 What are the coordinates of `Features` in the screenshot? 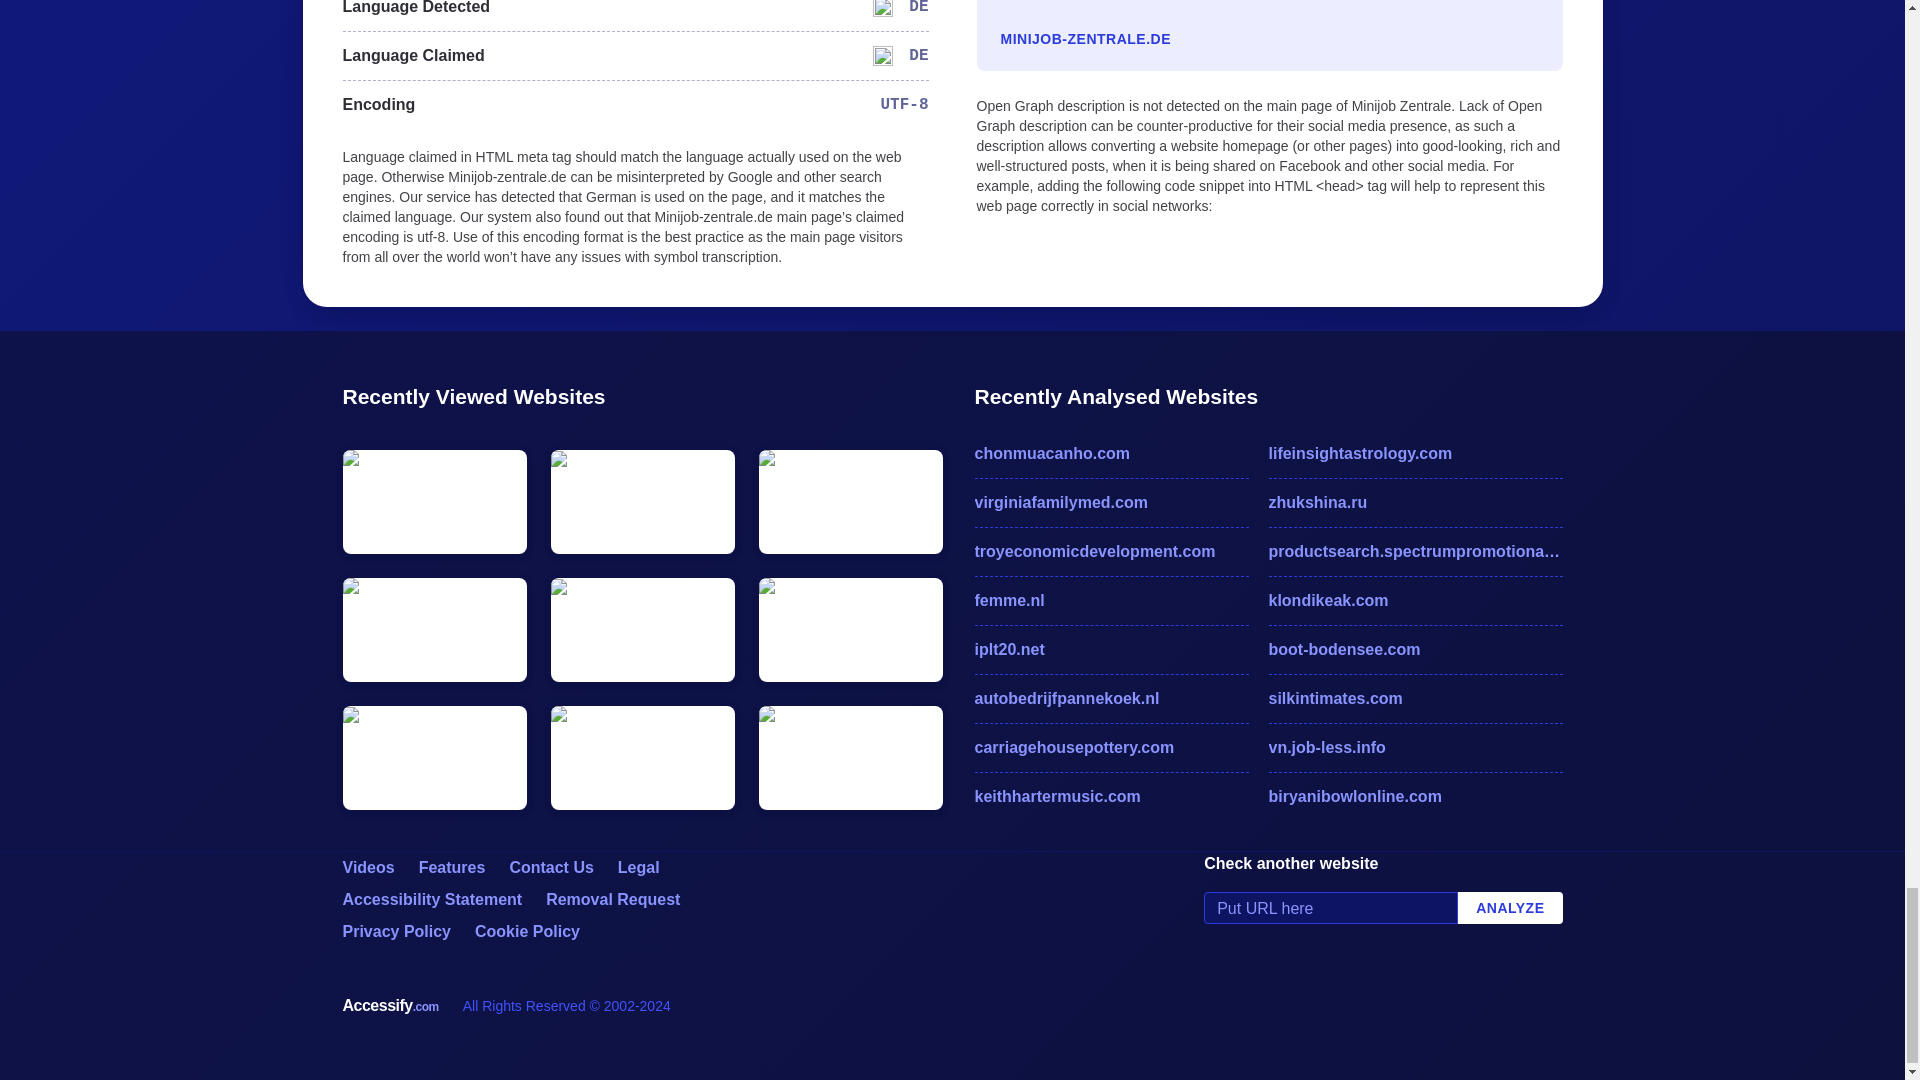 It's located at (452, 866).